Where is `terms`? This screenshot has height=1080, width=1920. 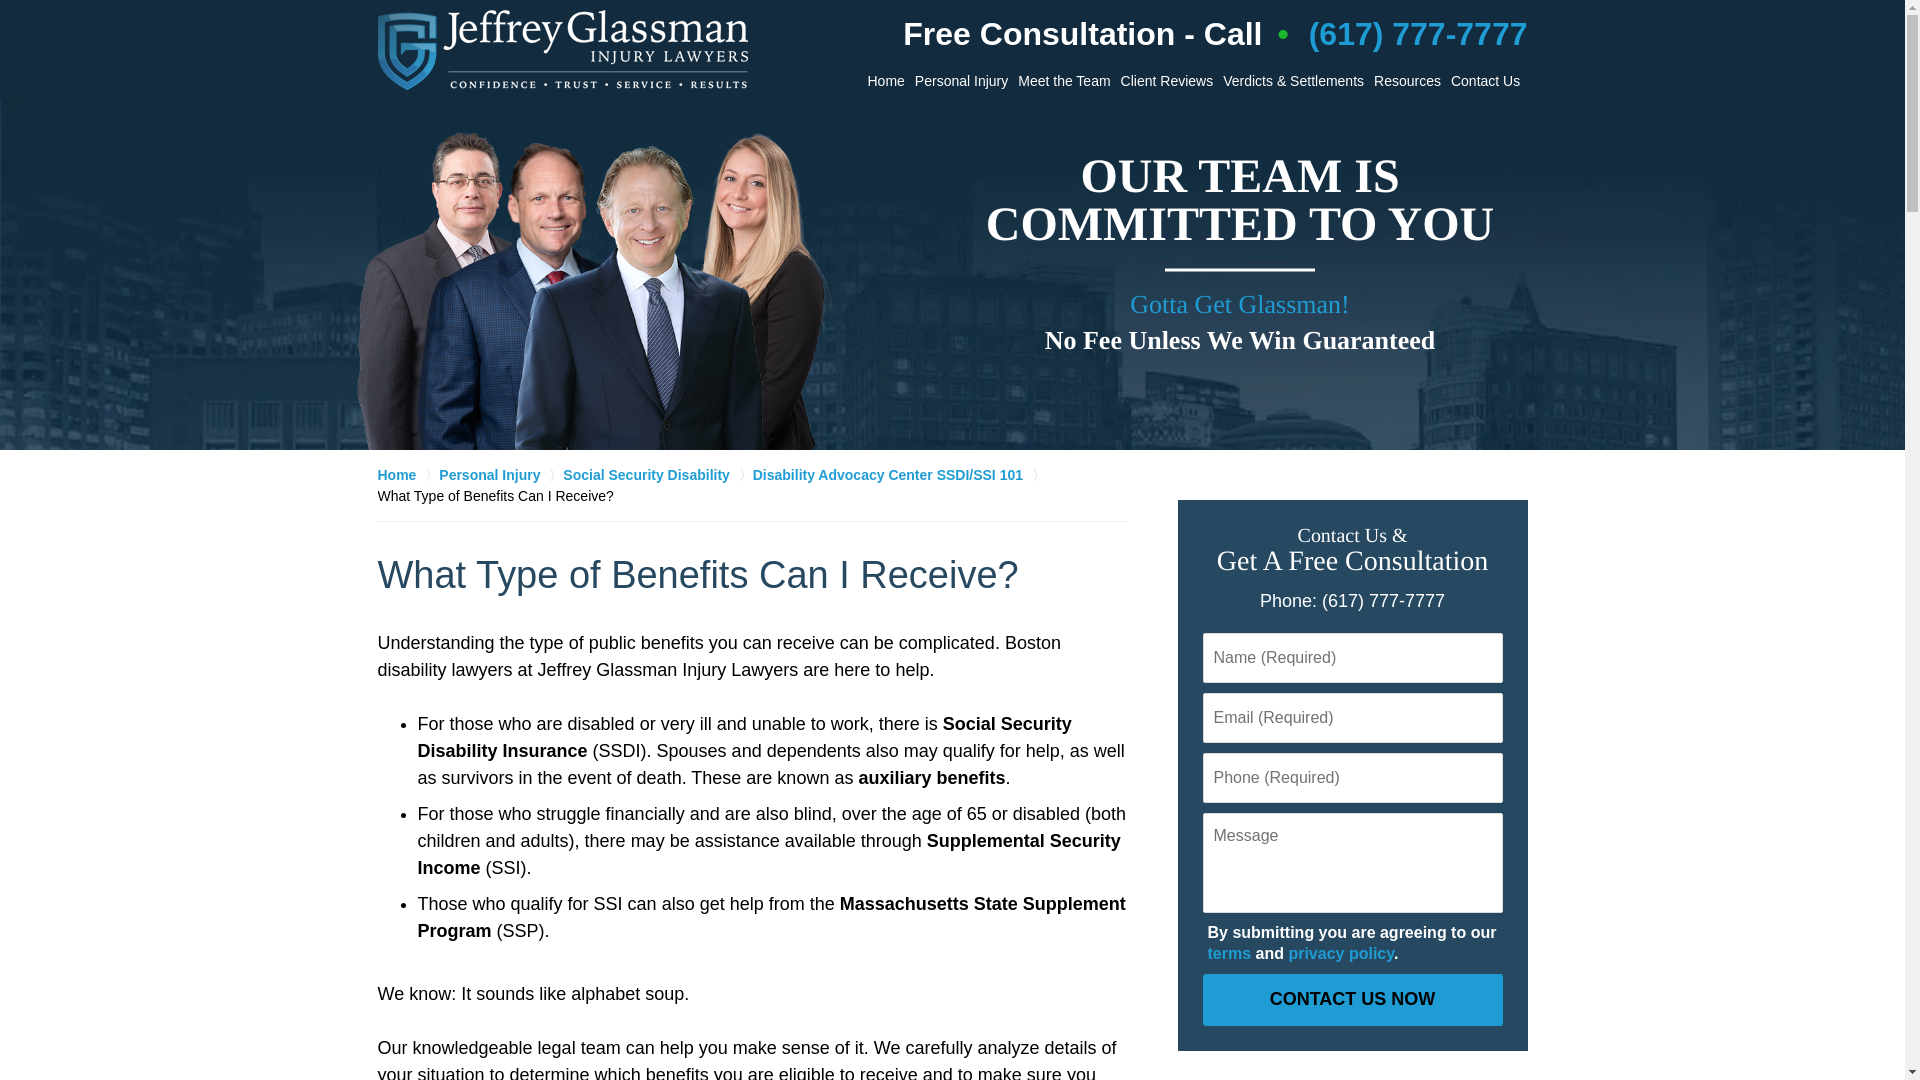
terms is located at coordinates (1229, 954).